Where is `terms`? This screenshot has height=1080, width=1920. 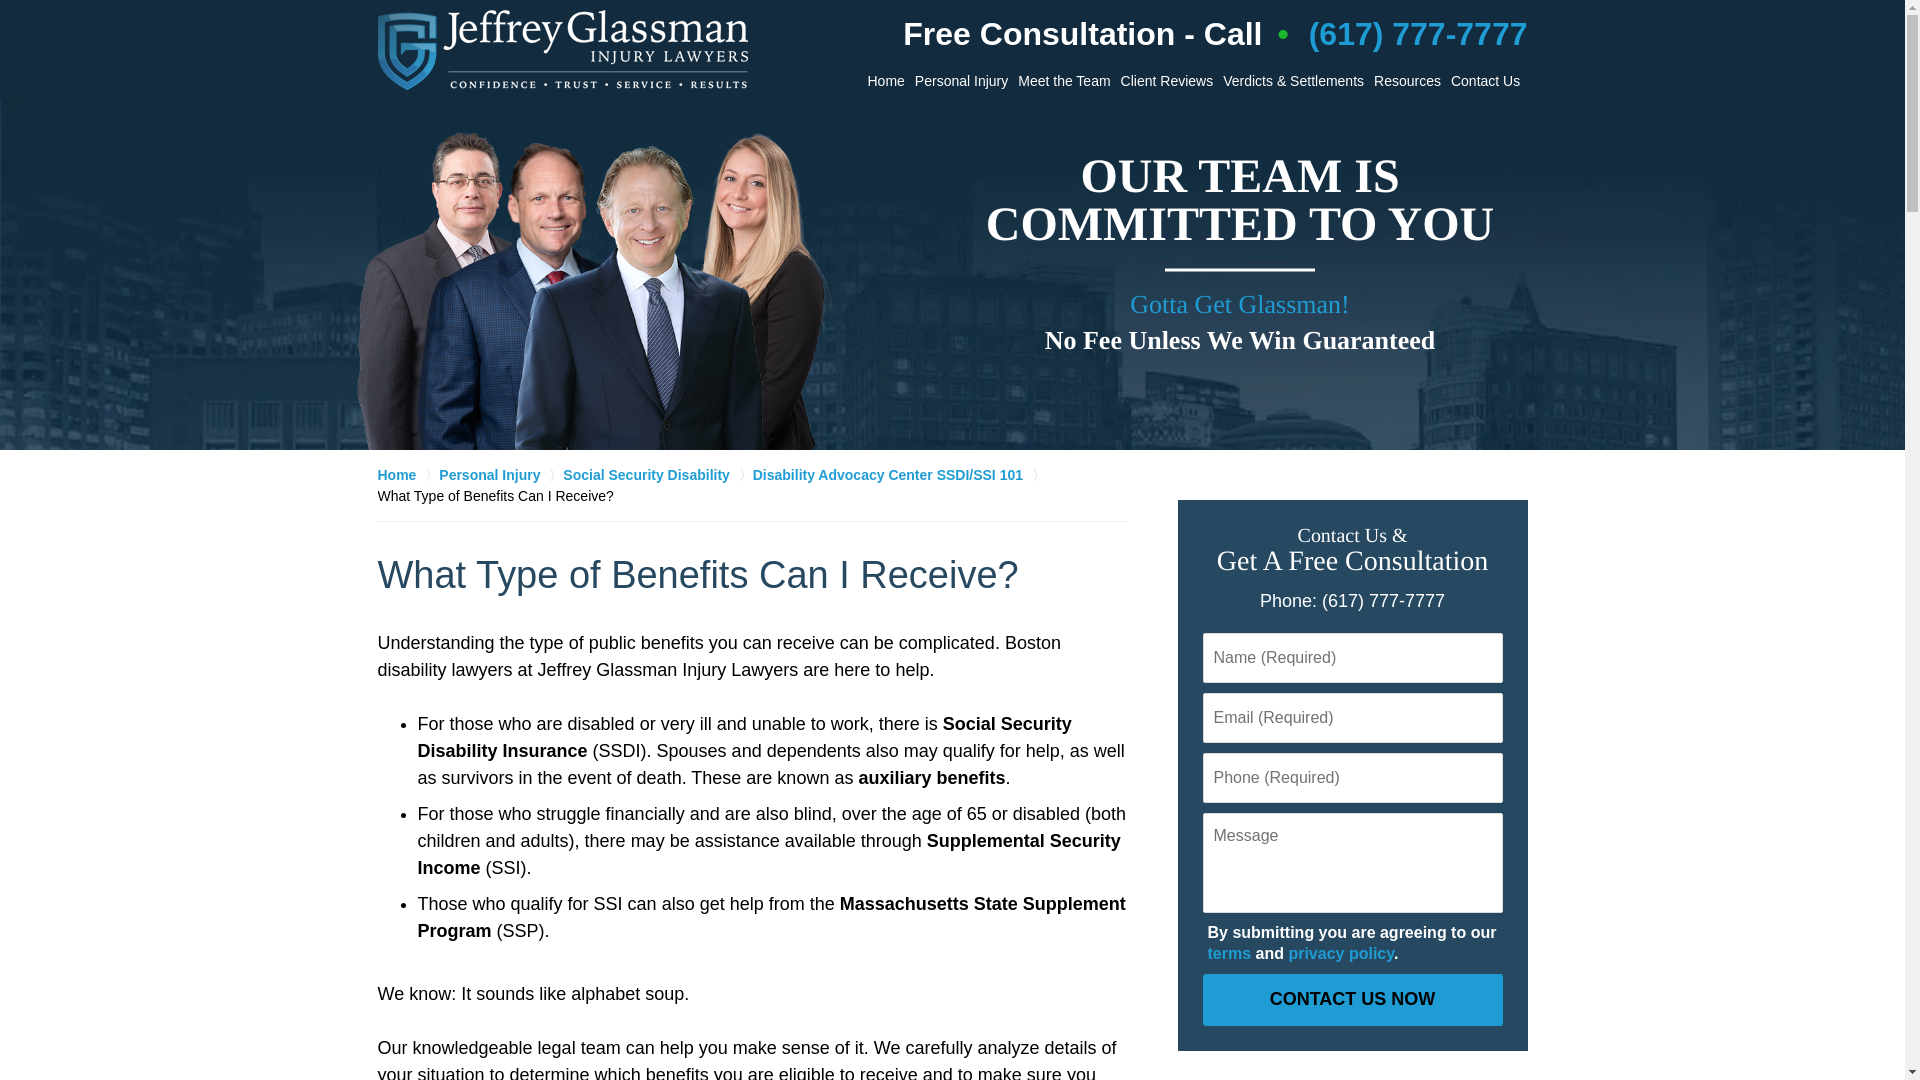
terms is located at coordinates (1229, 954).